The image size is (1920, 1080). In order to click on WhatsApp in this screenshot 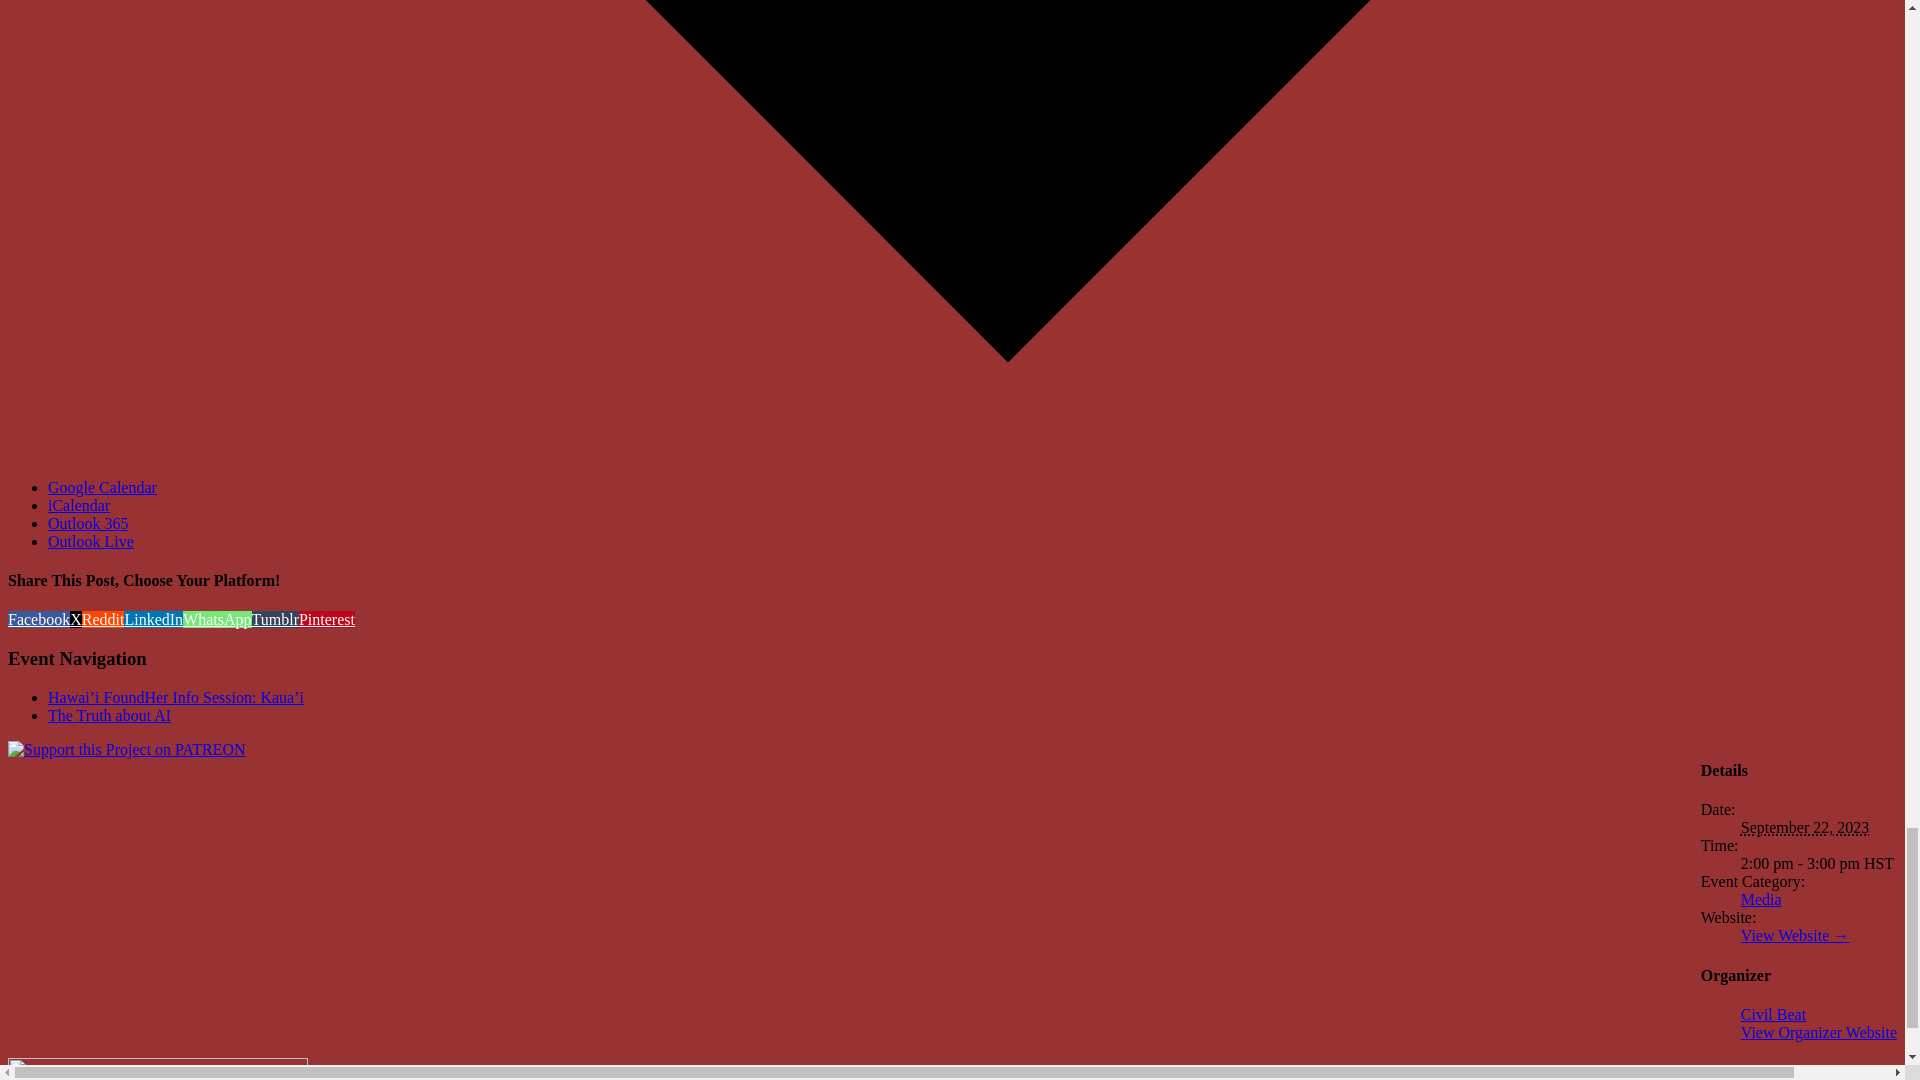, I will do `click(216, 619)`.